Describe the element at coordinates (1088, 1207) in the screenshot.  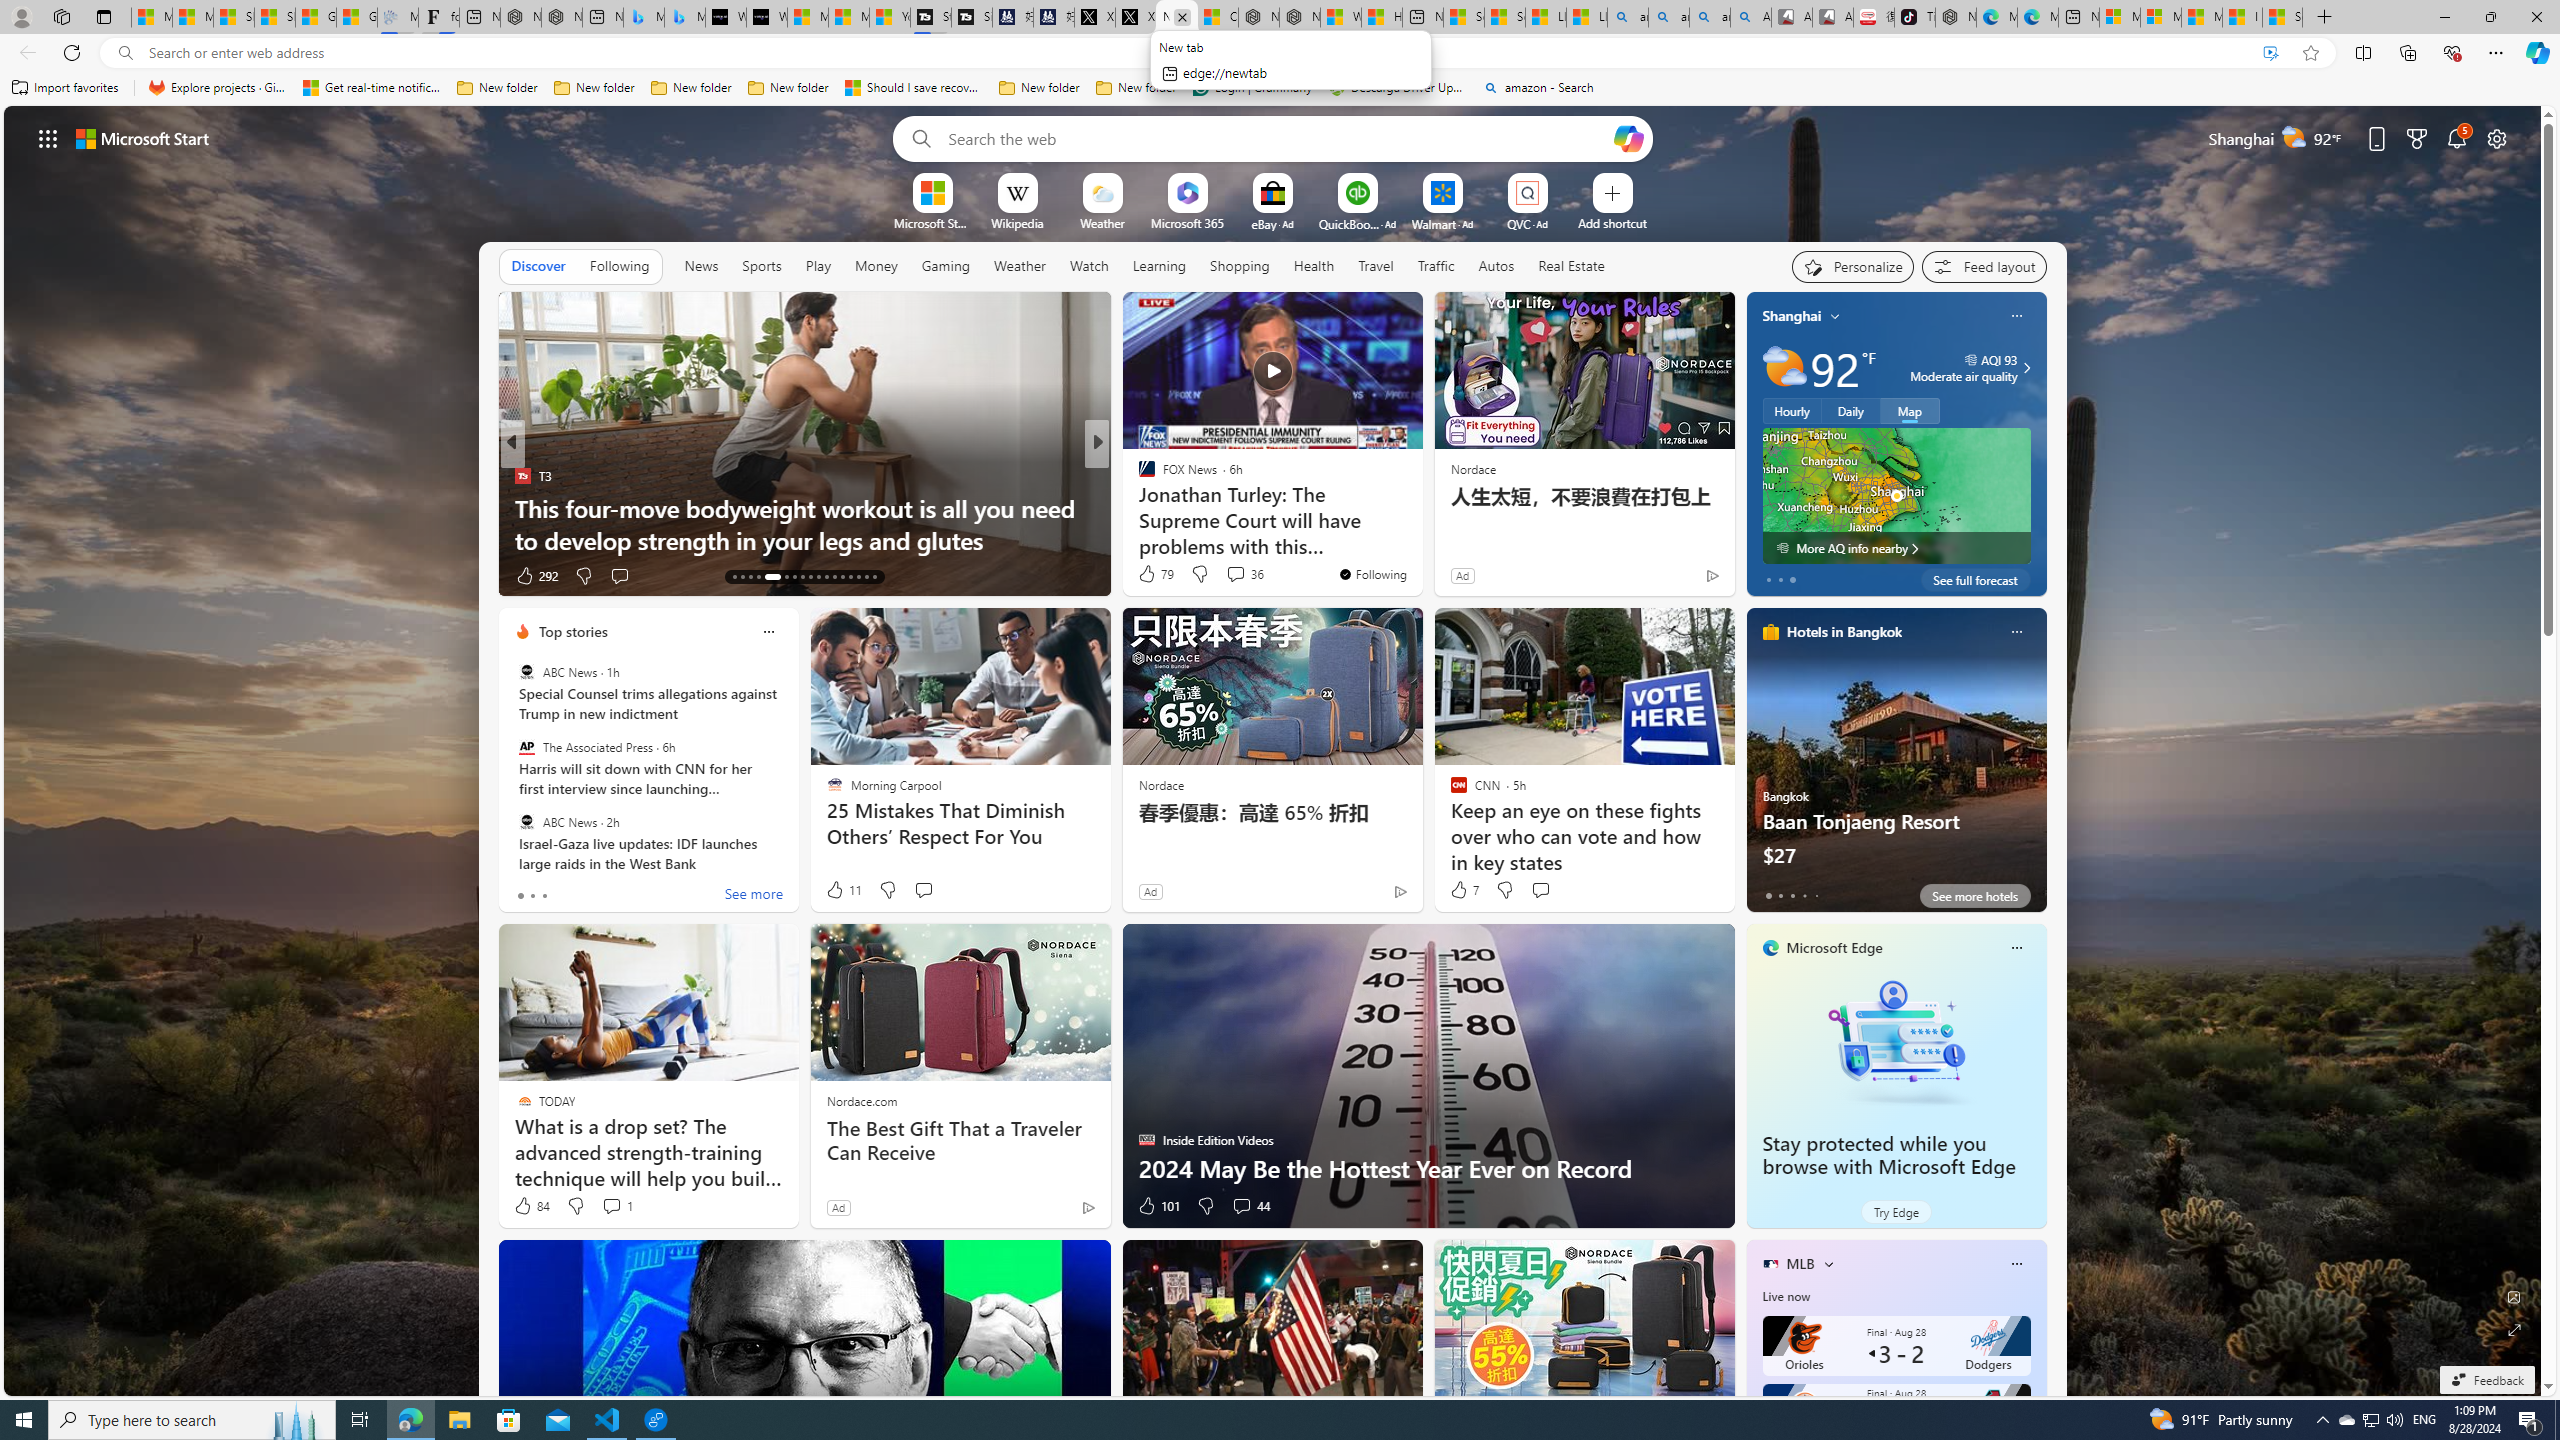
I see `Ad Choice` at that location.